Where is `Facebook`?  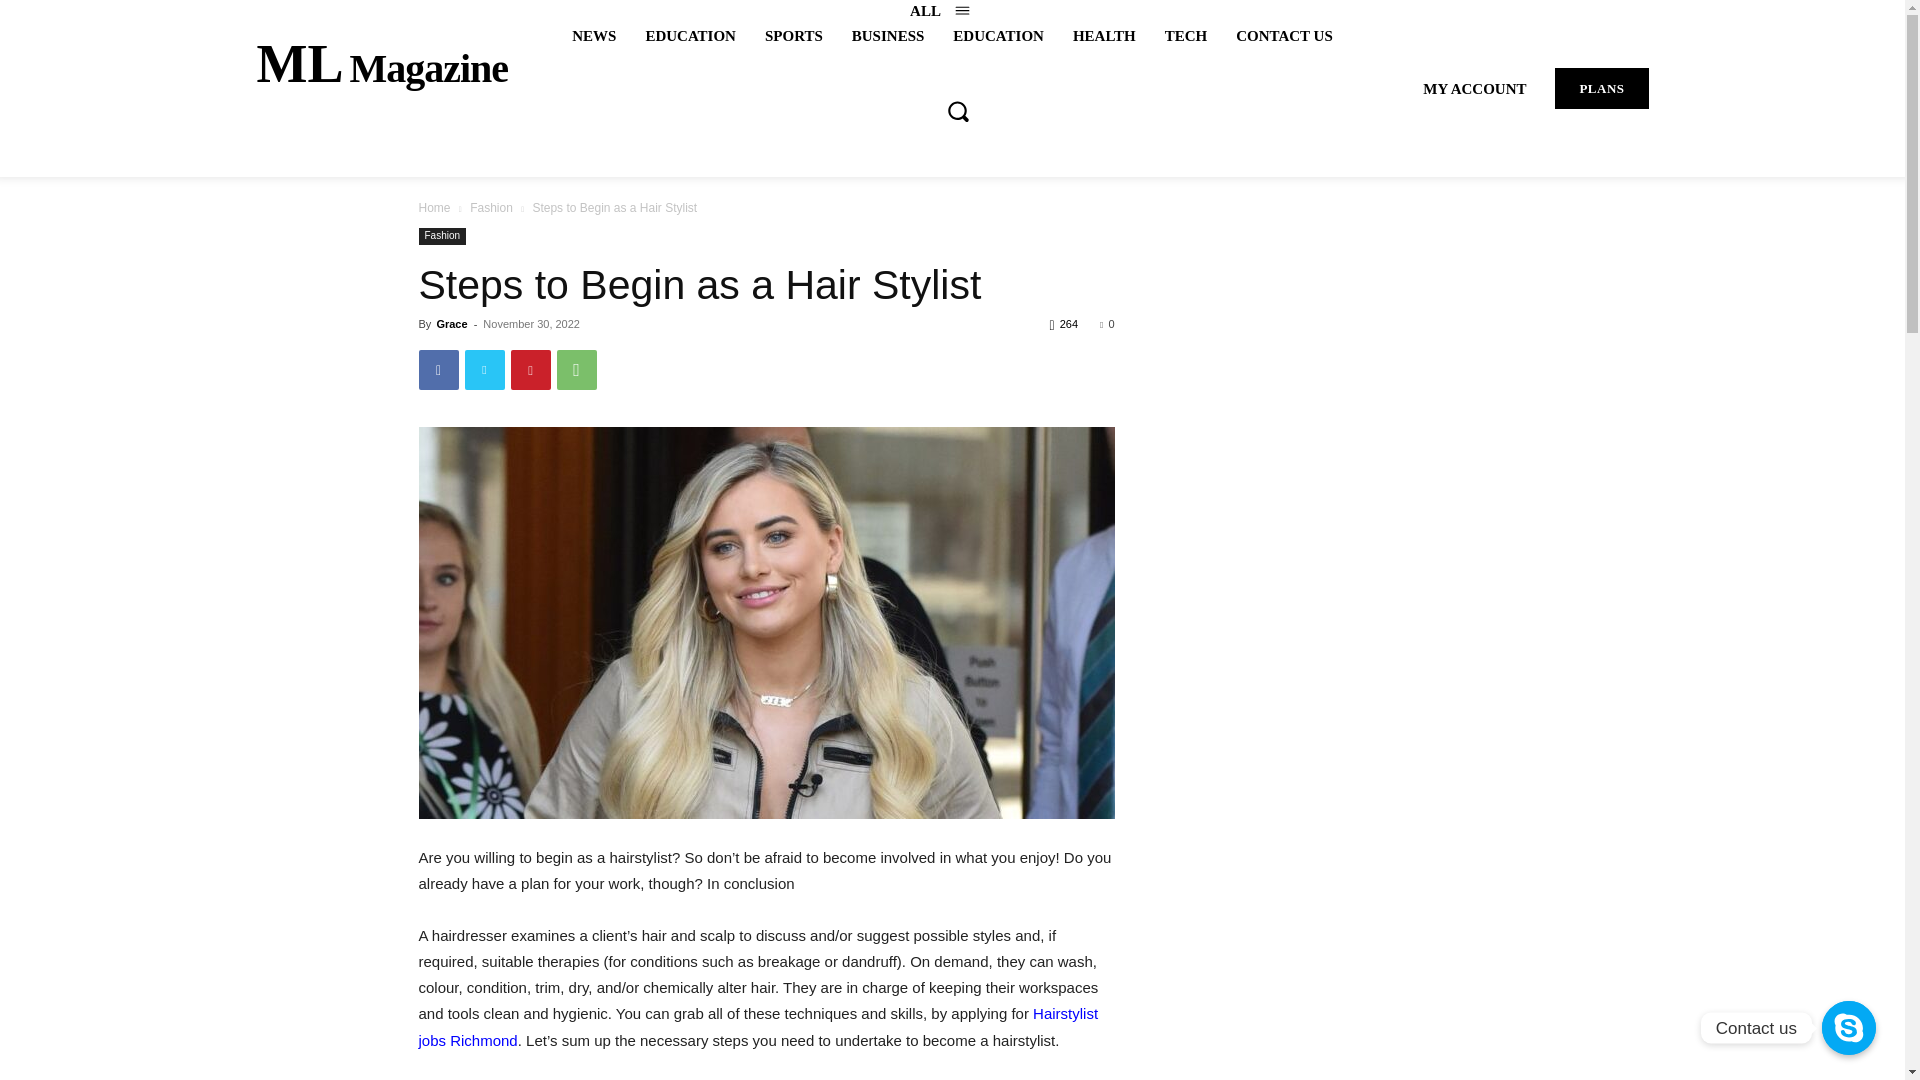 Facebook is located at coordinates (438, 369).